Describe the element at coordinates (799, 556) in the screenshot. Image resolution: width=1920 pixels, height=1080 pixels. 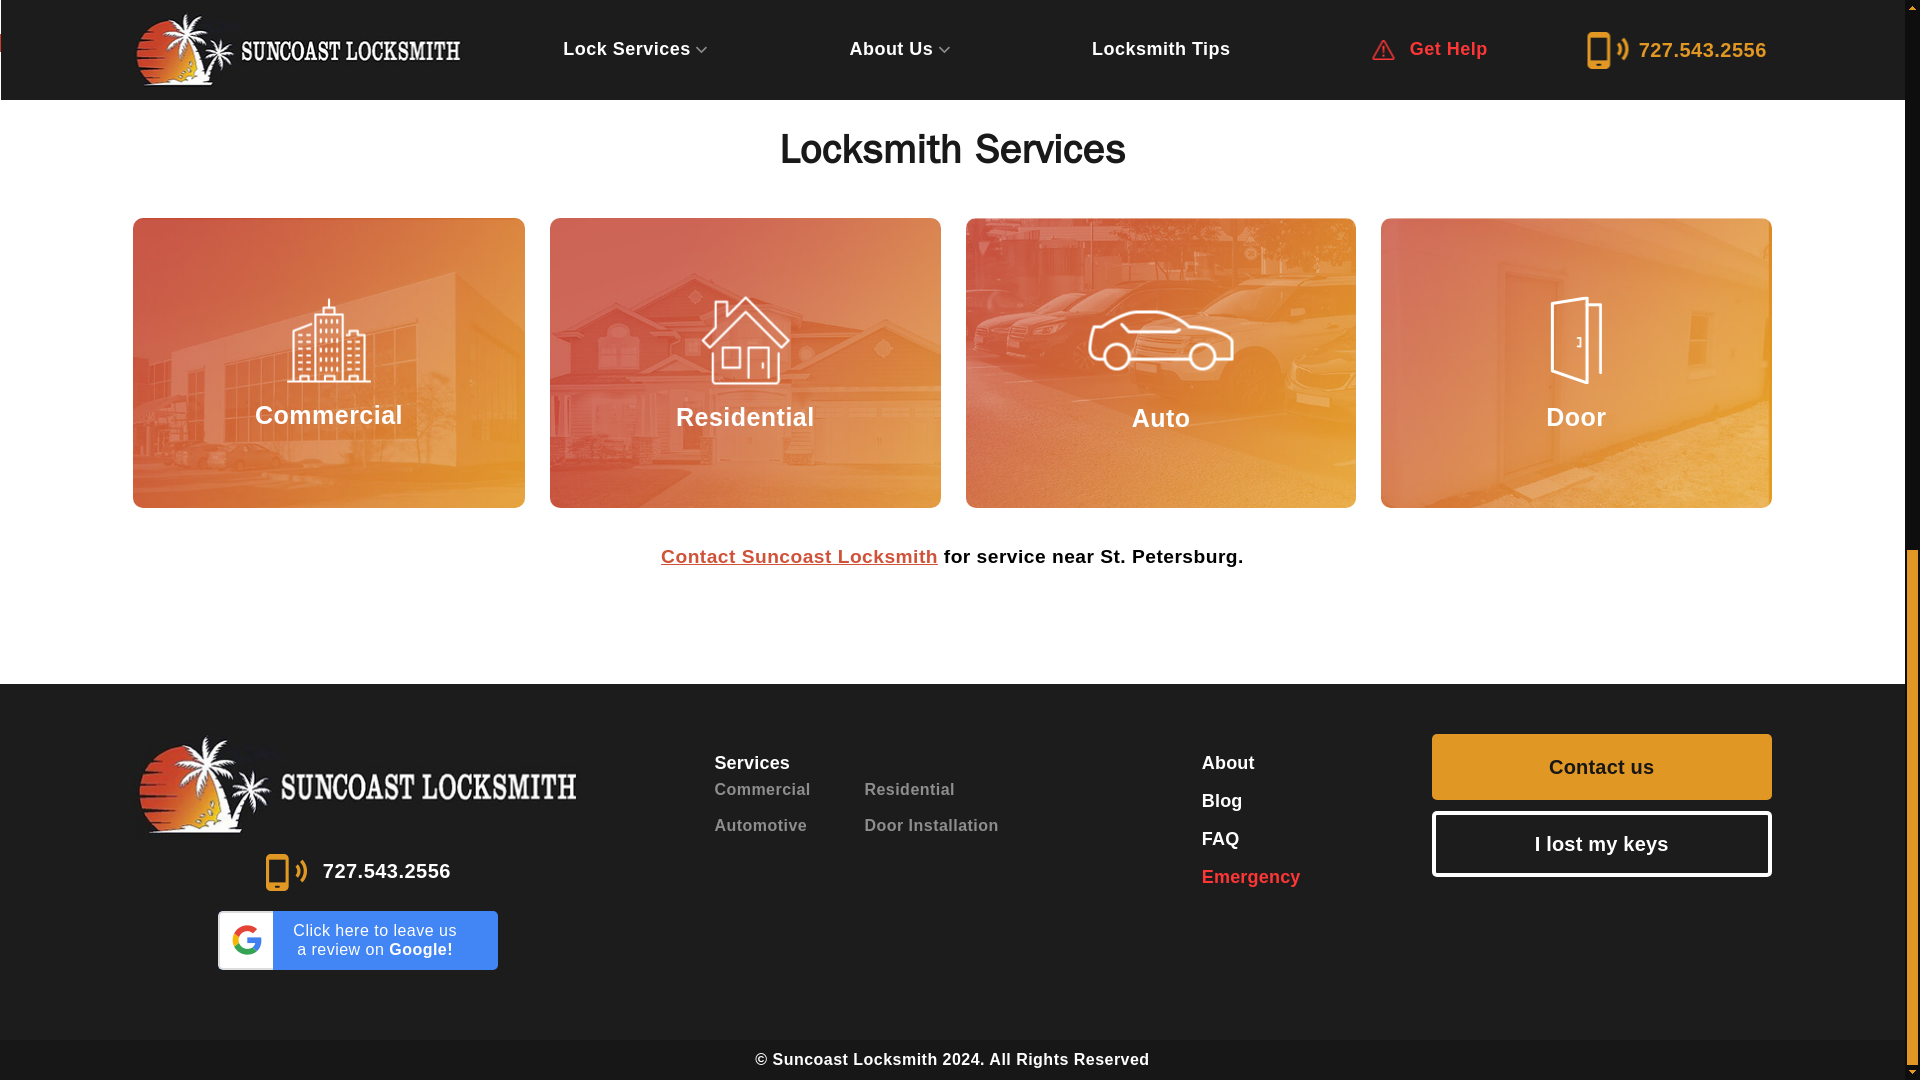
I see `Contact Suncoast Locksmith` at that location.